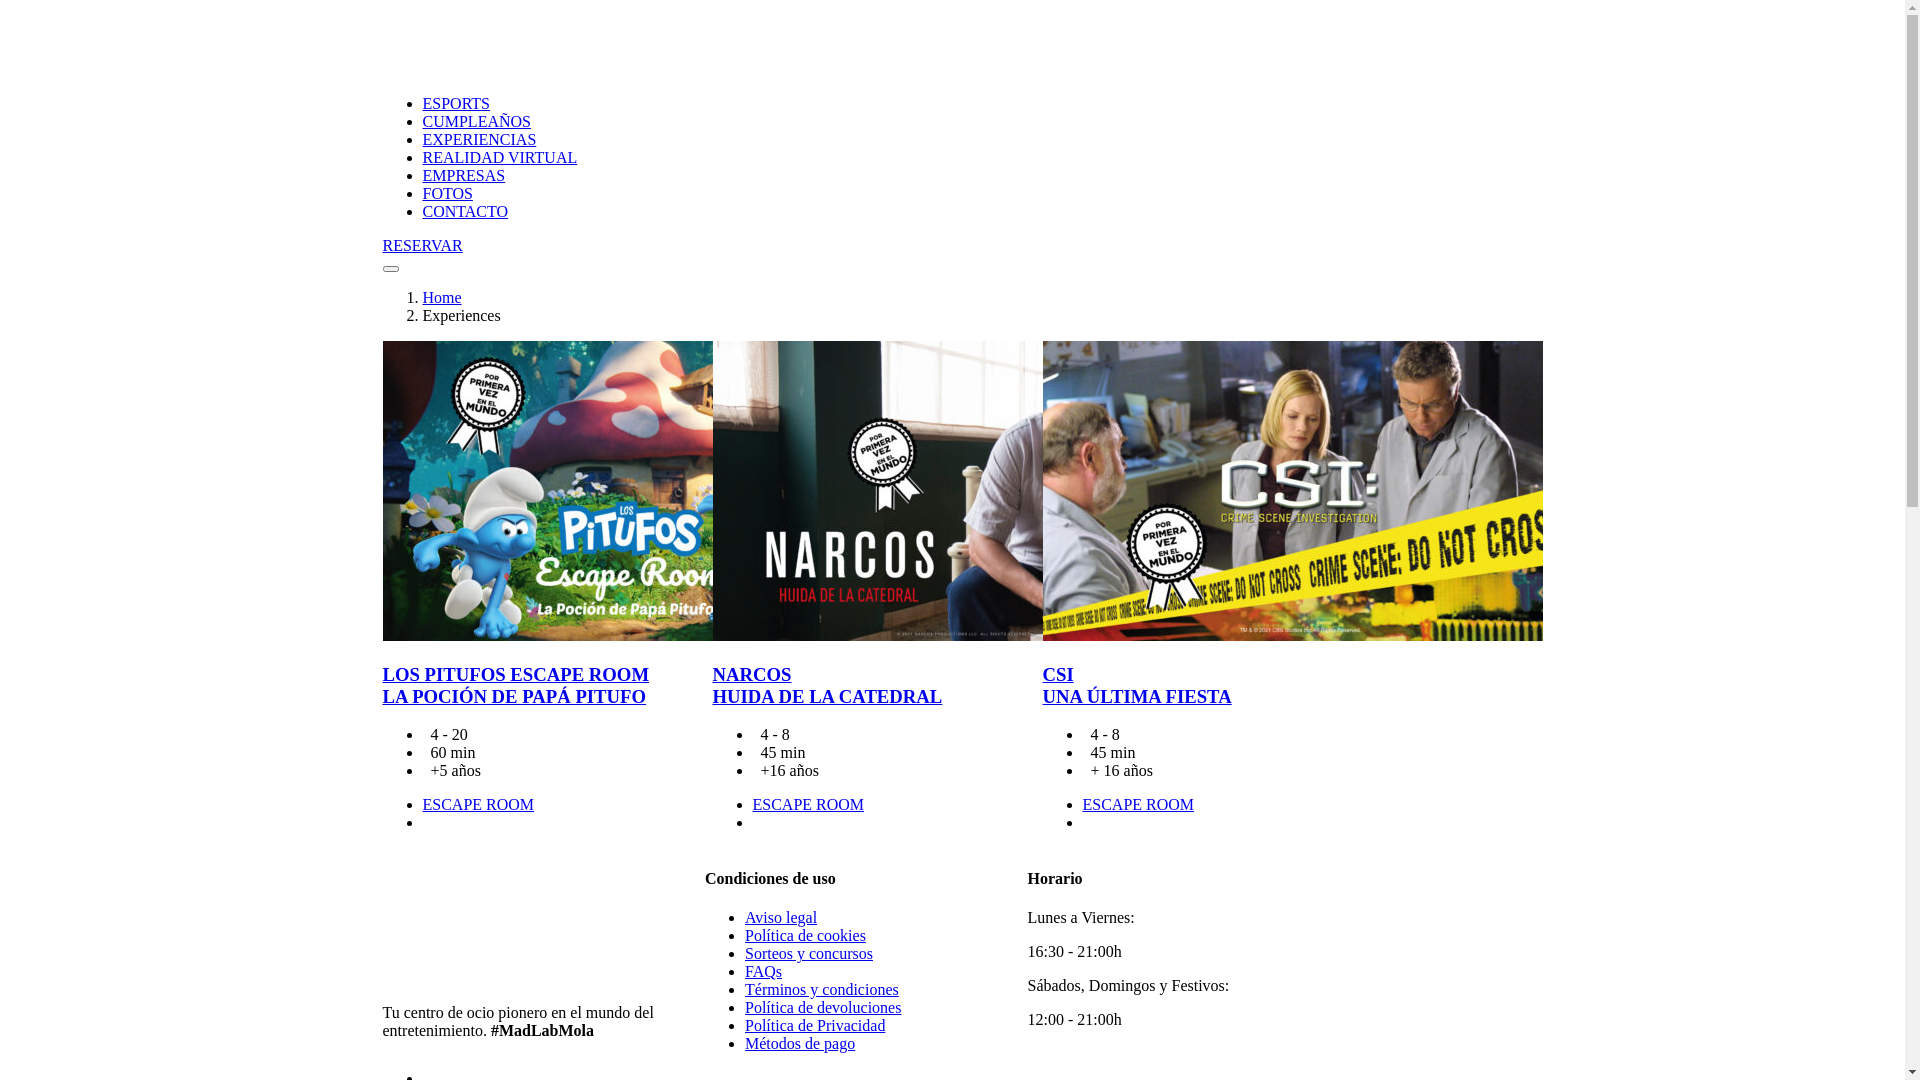  Describe the element at coordinates (808, 804) in the screenshot. I see `ESCAPE ROOM` at that location.